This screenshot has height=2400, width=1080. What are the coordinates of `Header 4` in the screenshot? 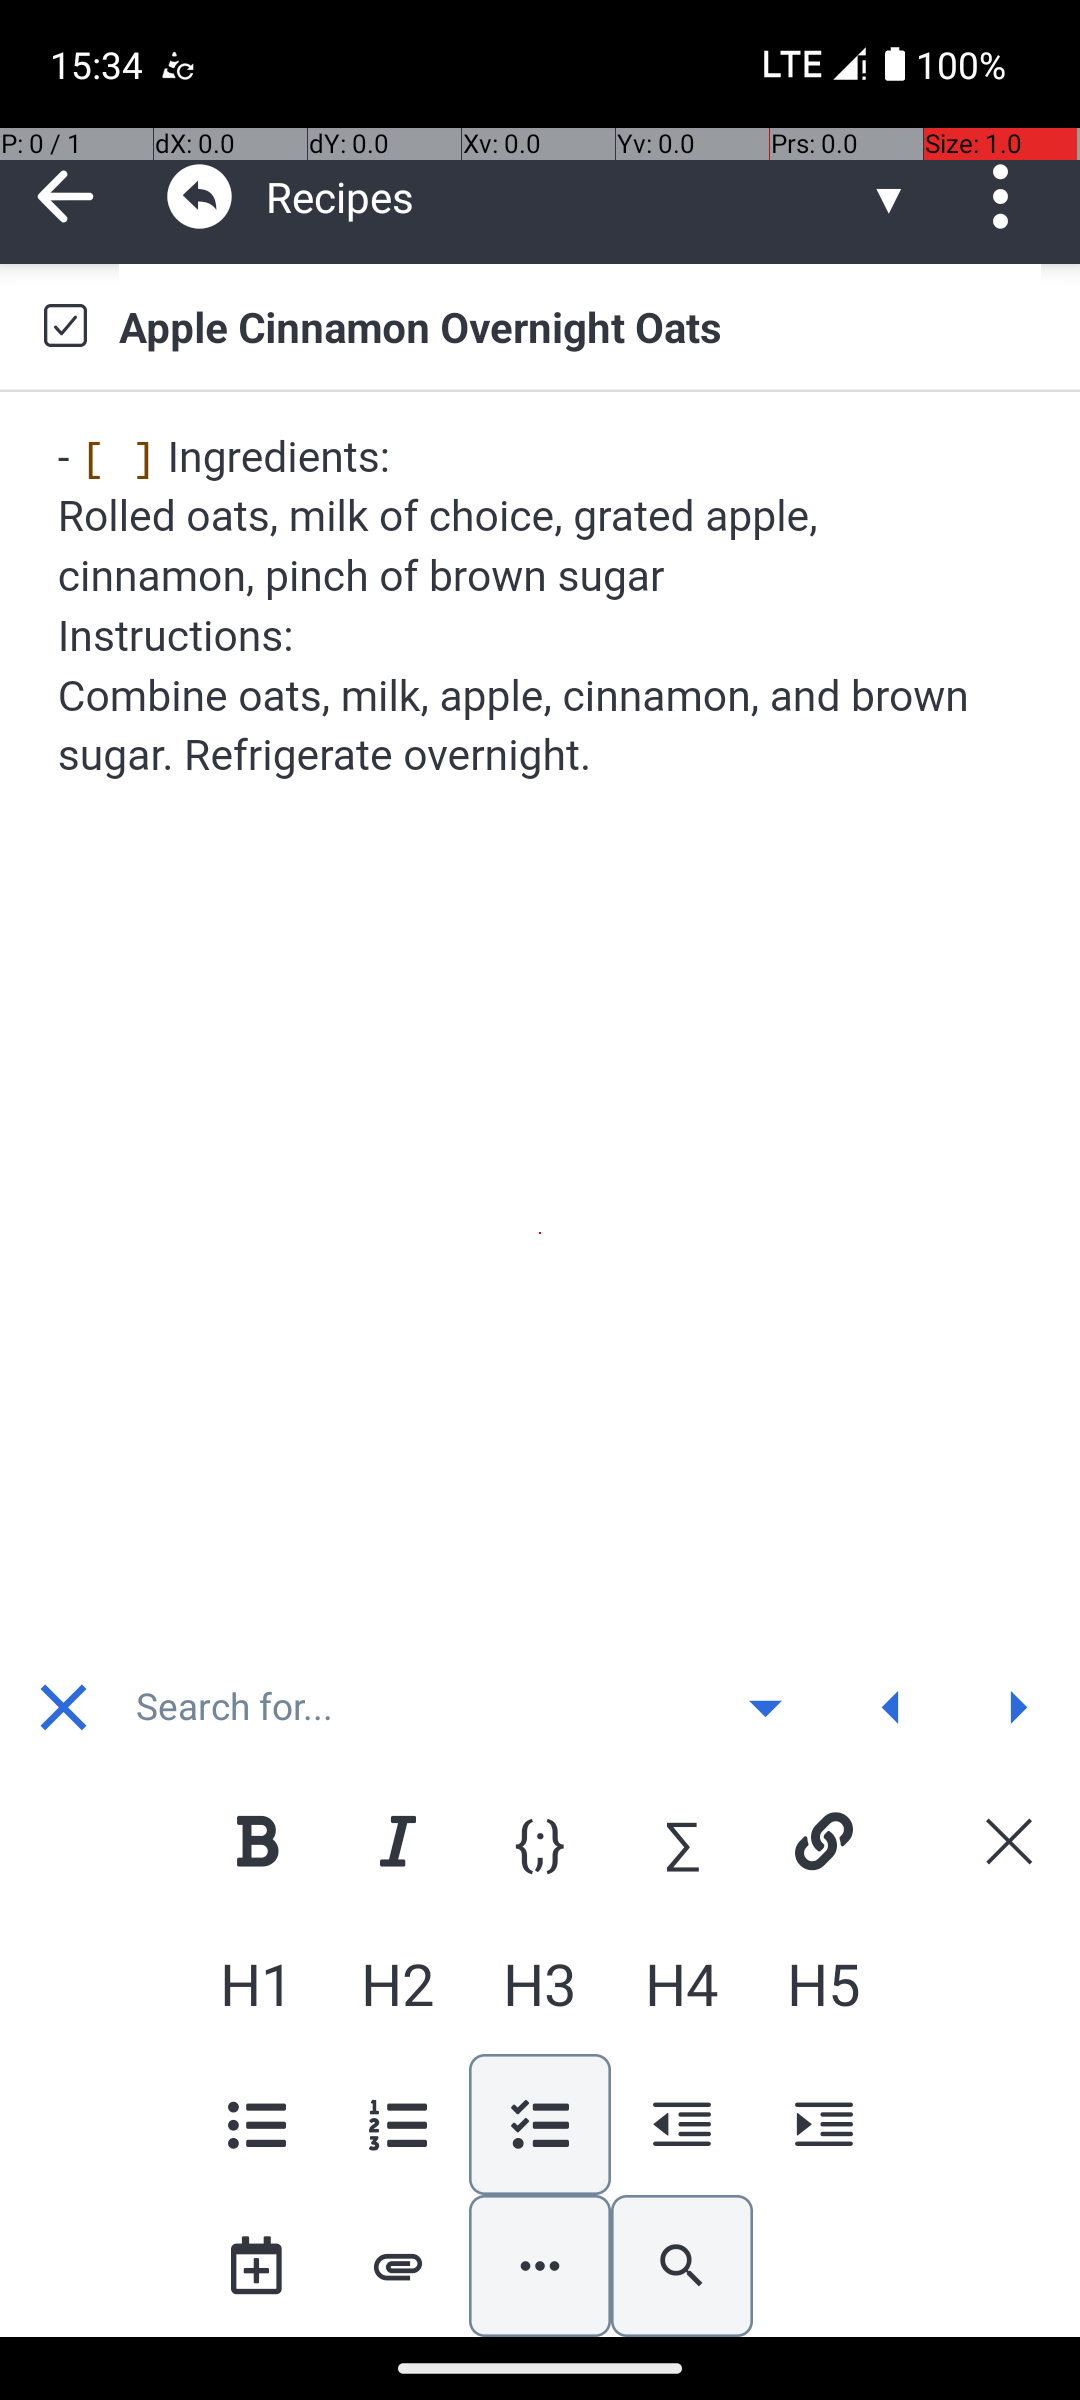 It's located at (682, 1983).